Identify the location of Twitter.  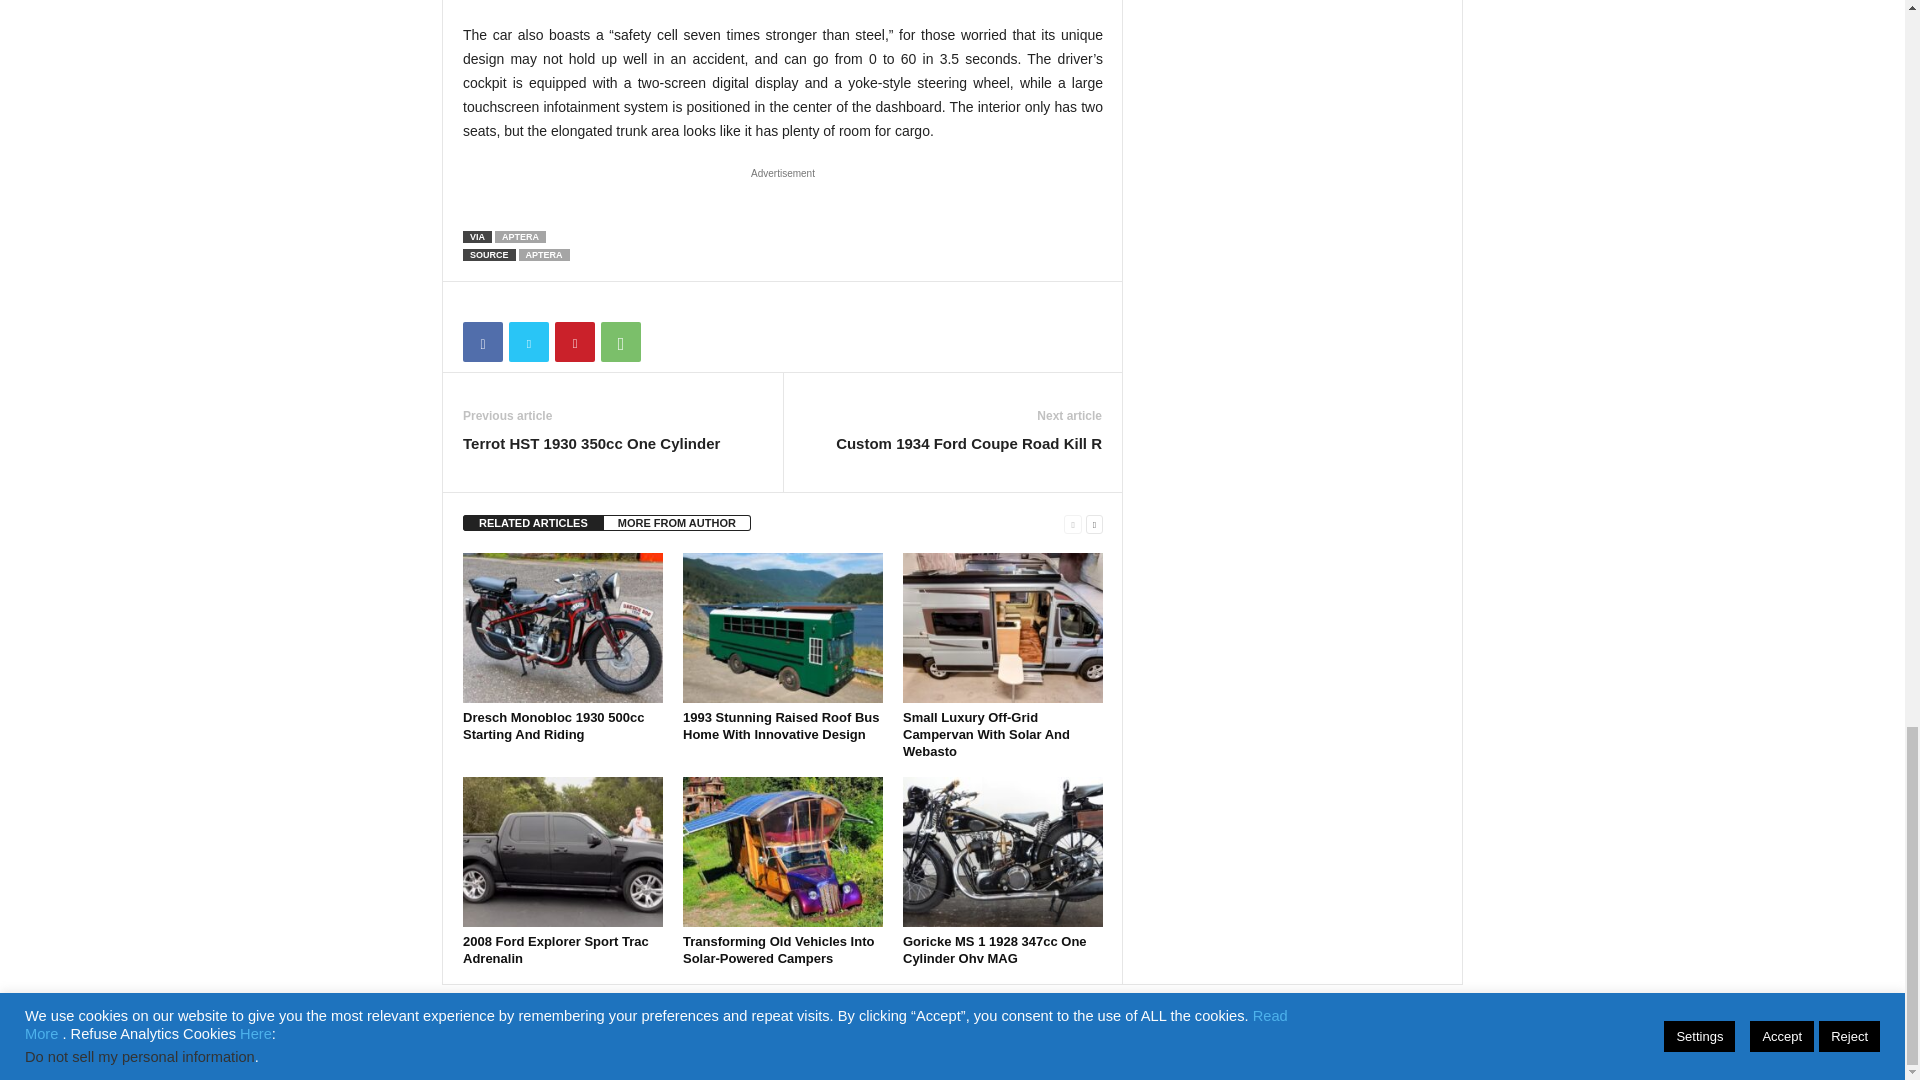
(528, 341).